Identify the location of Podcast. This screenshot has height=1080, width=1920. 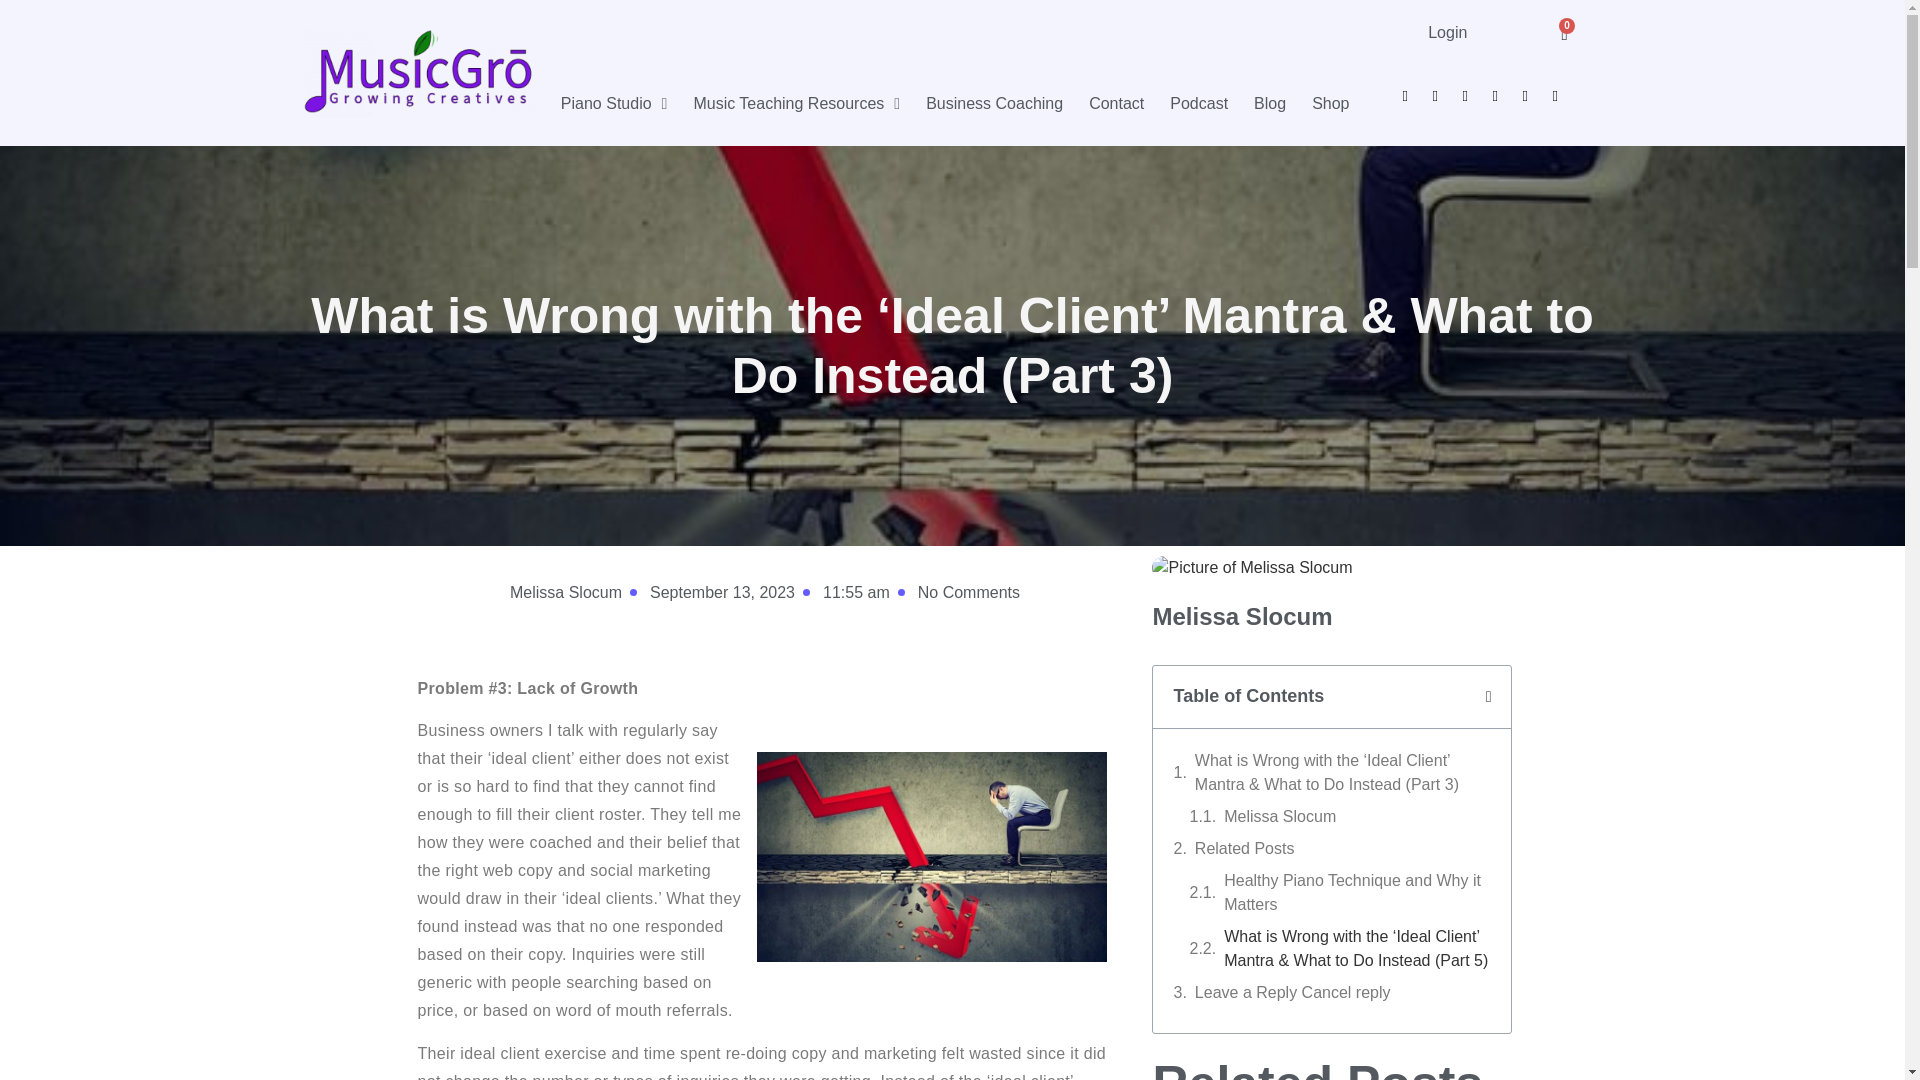
(1198, 103).